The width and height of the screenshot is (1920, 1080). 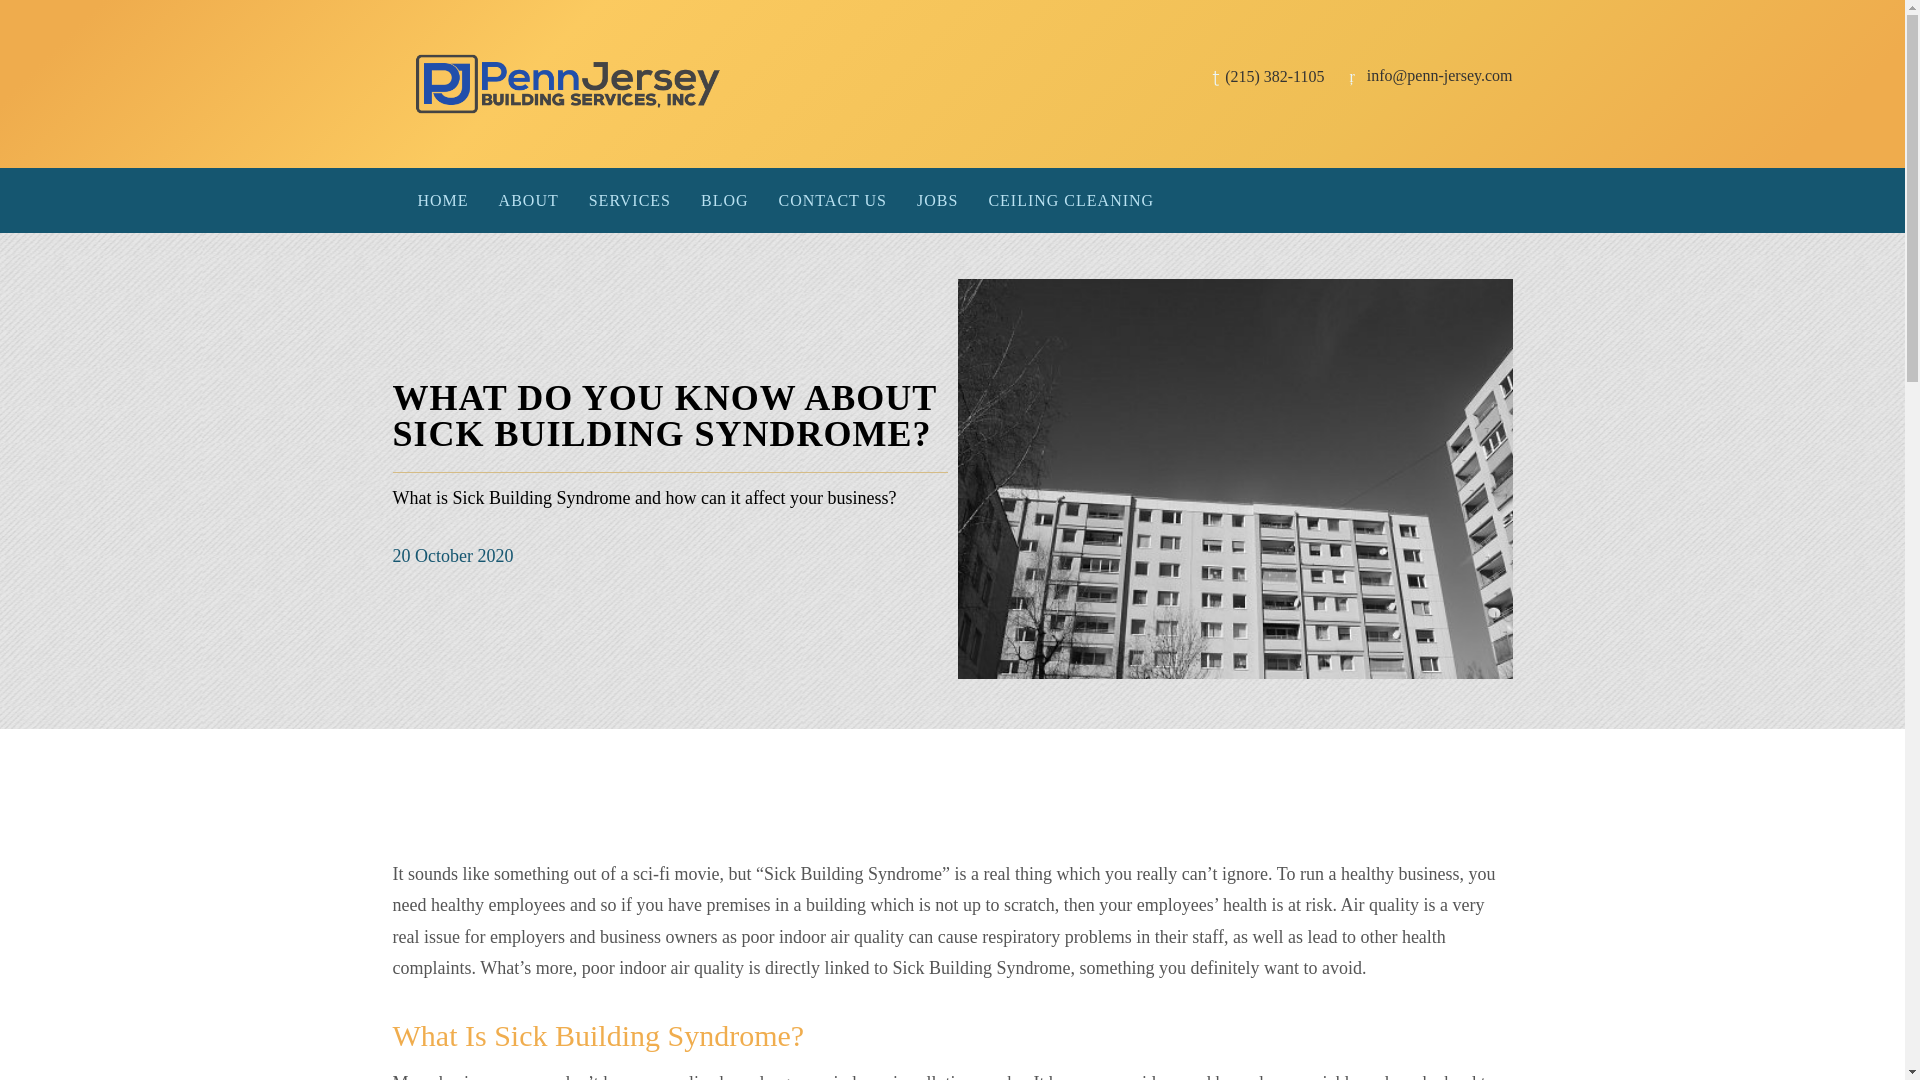 I want to click on CEILING CLEANING, so click(x=1071, y=201).